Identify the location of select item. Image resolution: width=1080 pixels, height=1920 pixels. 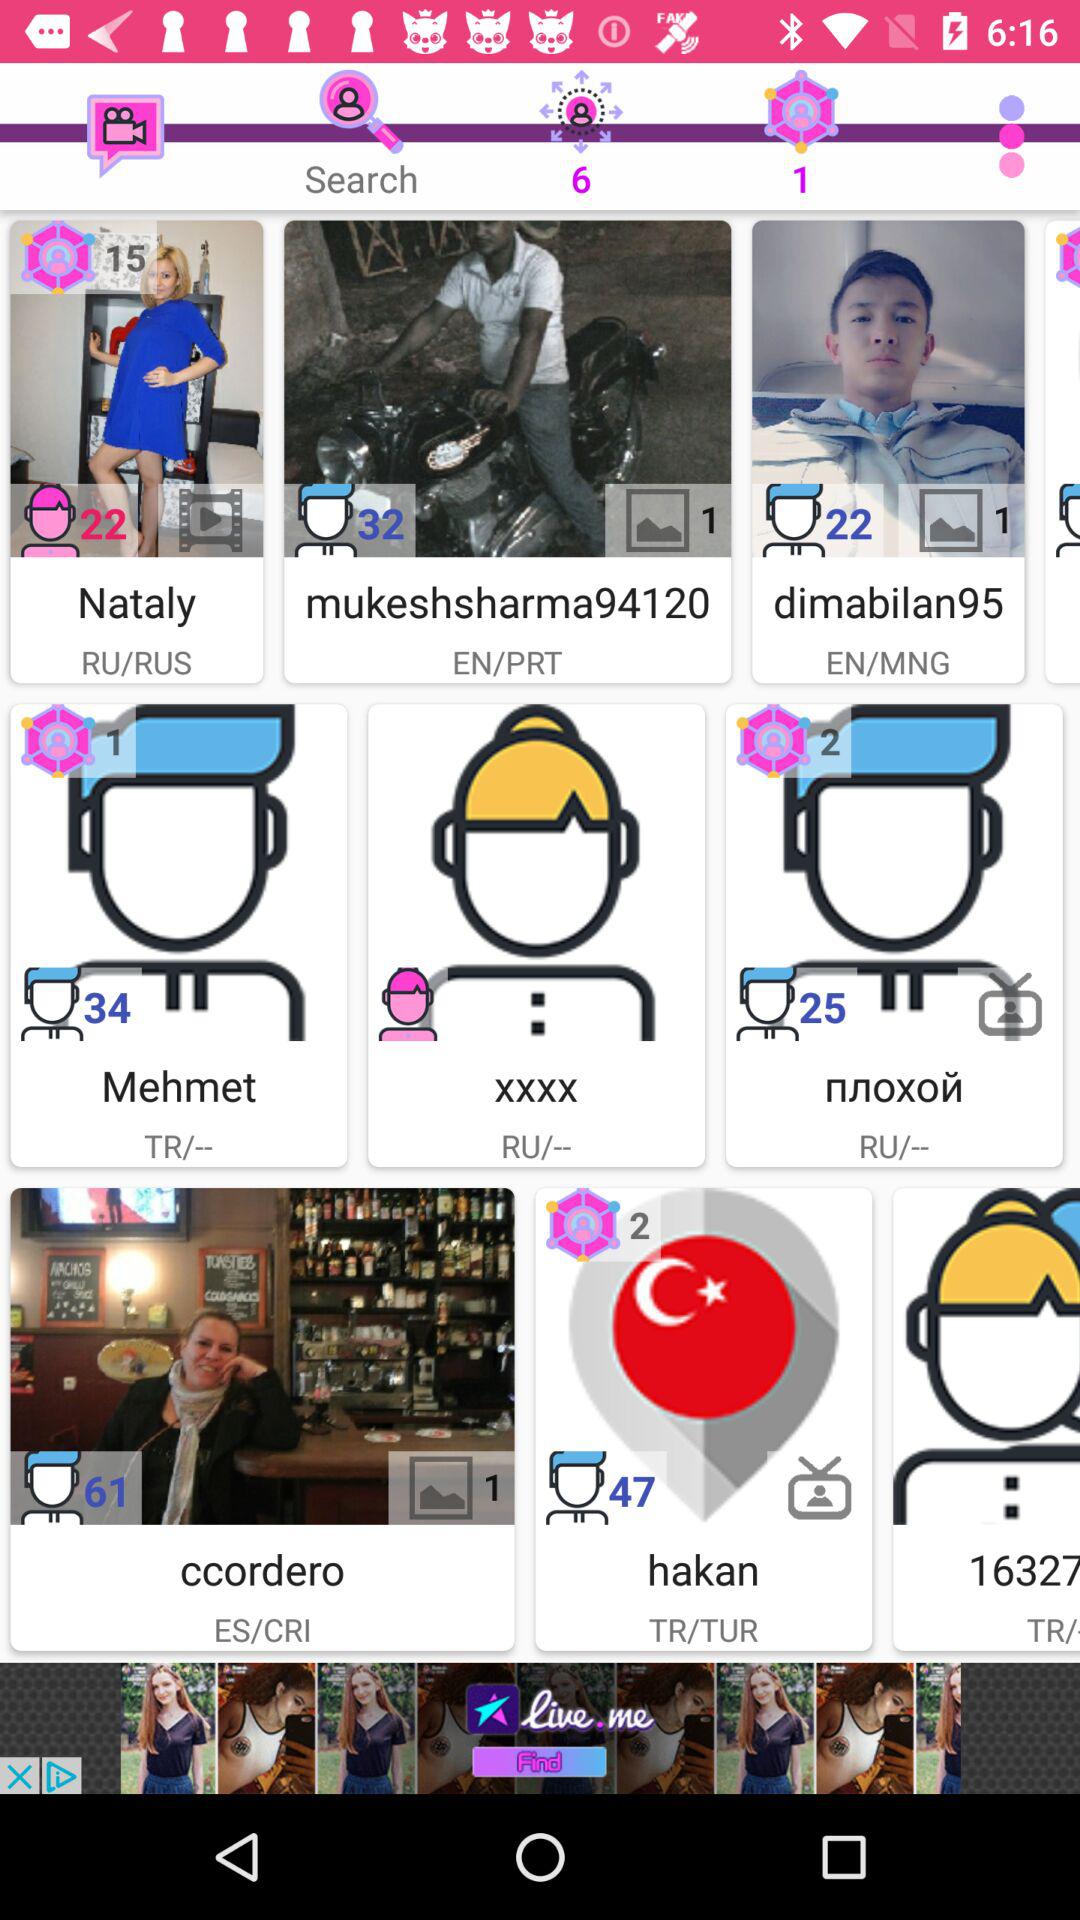
(178, 872).